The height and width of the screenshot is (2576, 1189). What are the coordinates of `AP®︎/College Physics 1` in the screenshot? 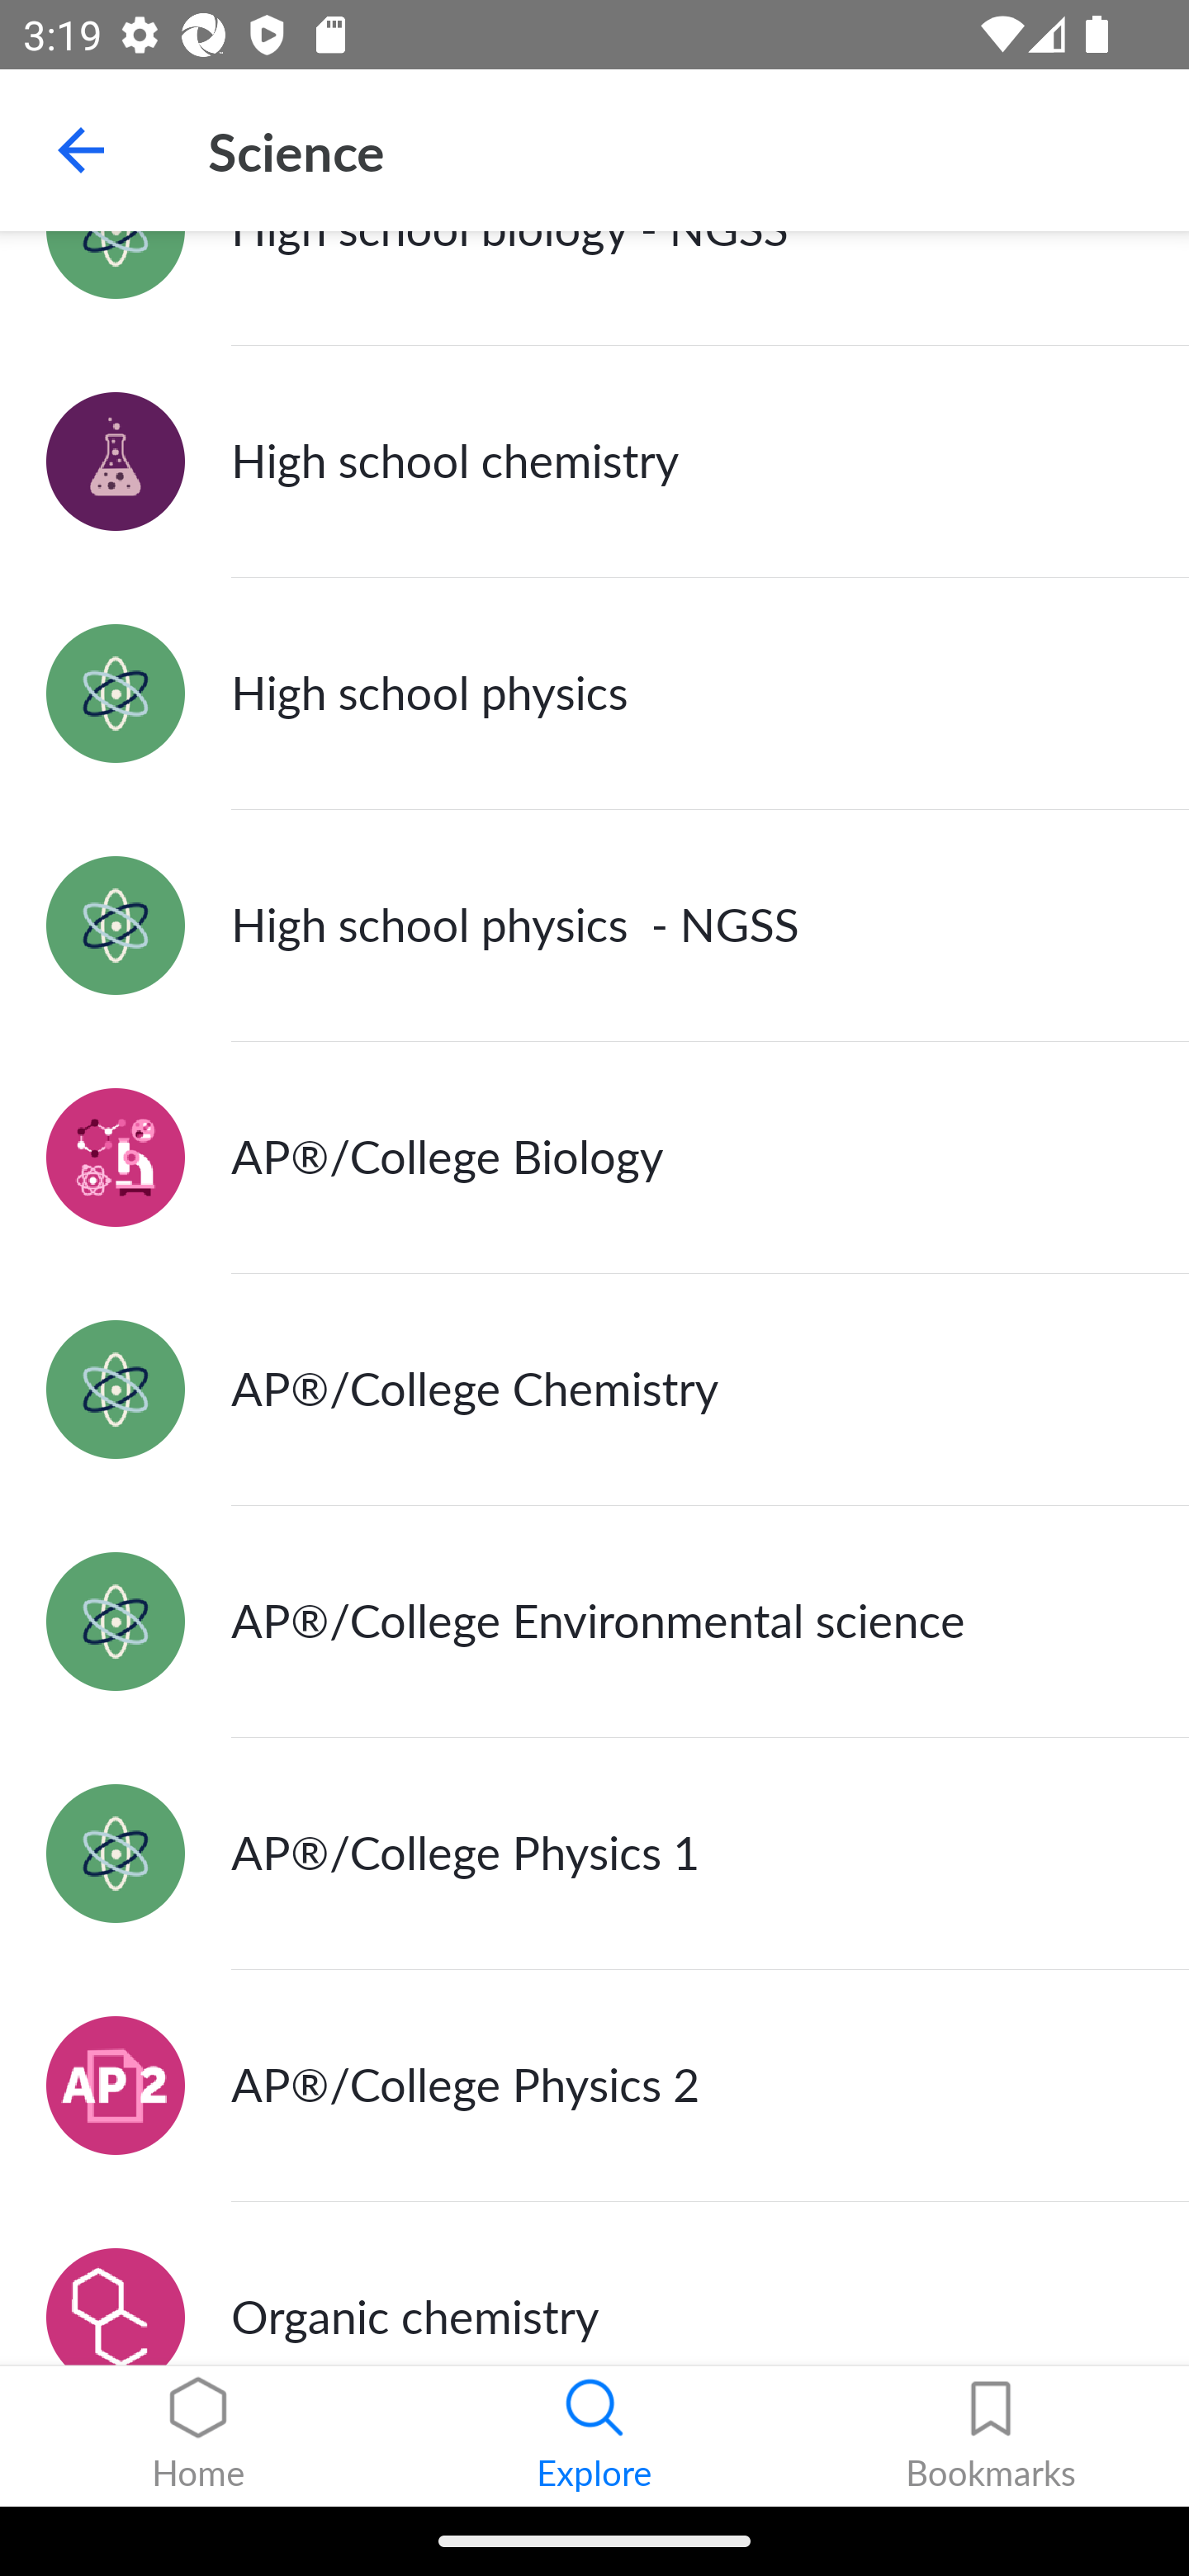 It's located at (594, 1854).